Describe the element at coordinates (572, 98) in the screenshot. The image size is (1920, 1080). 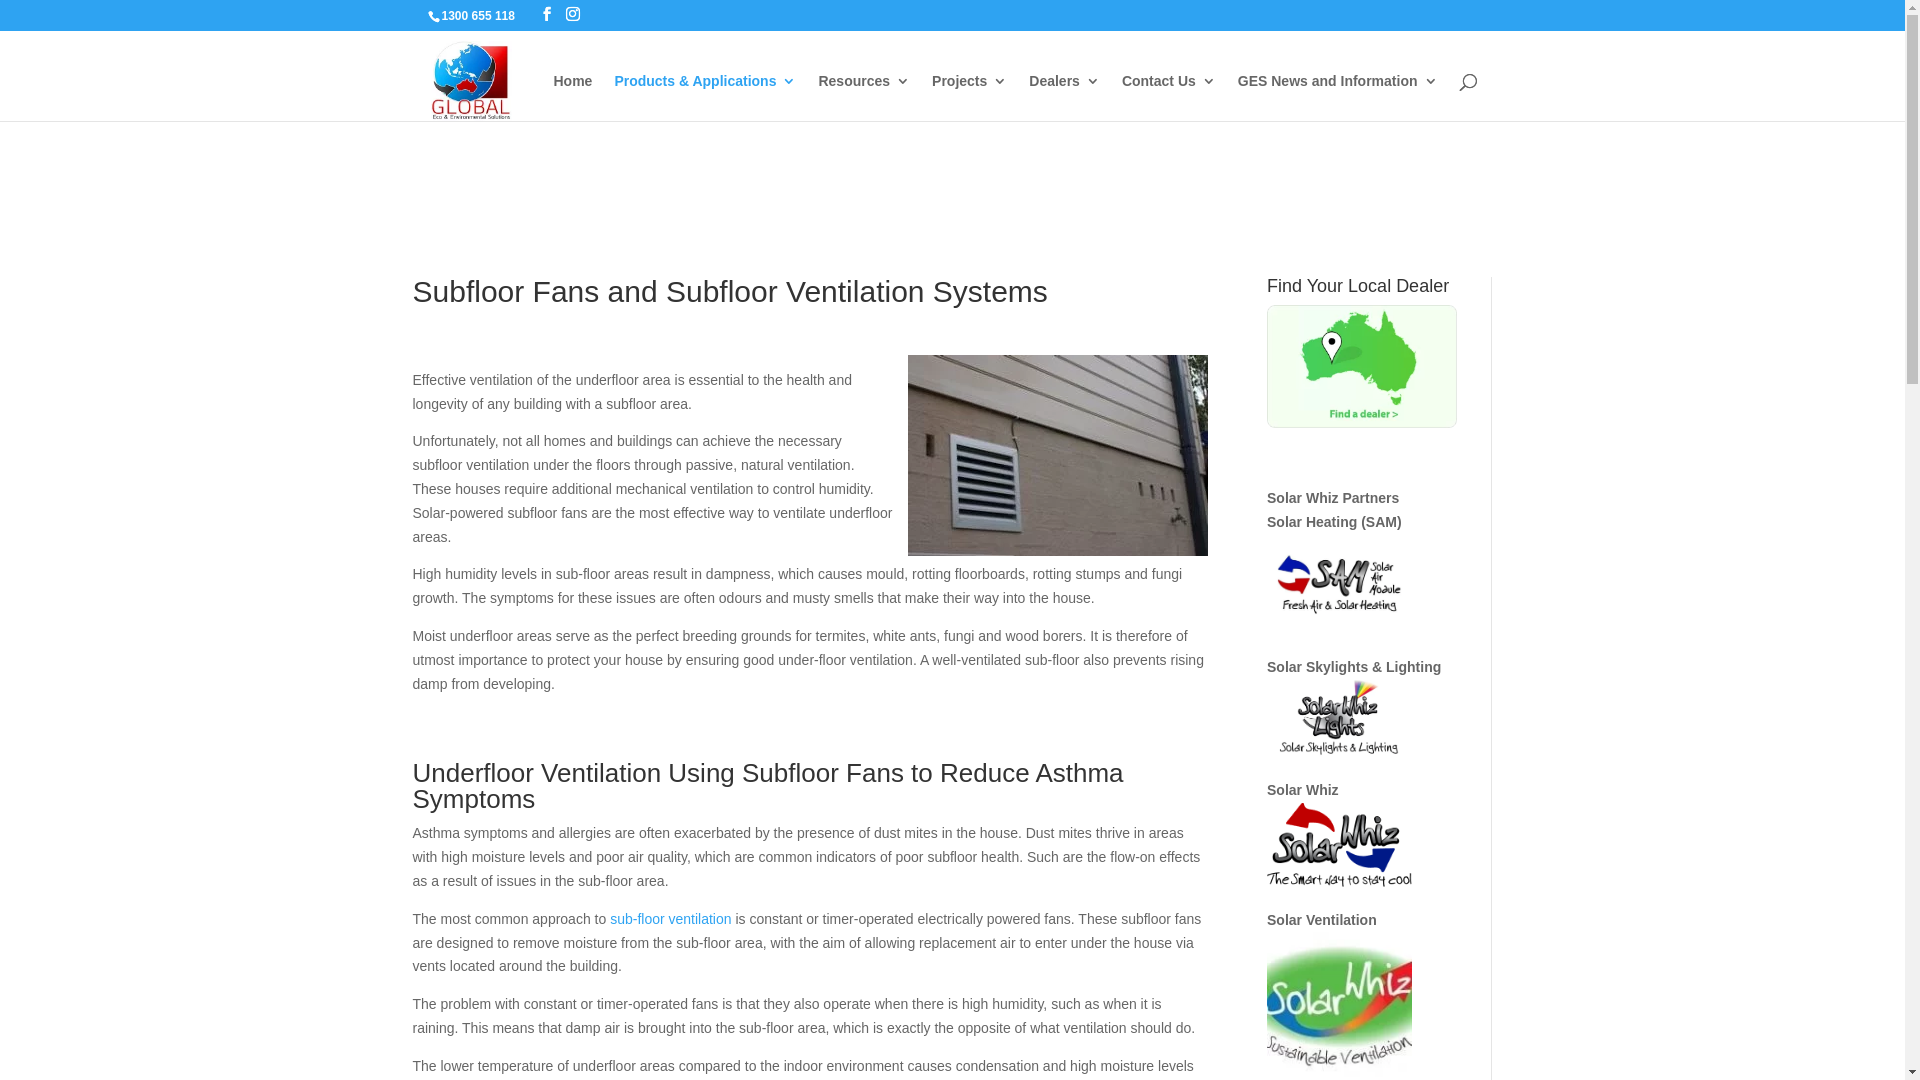
I see `Home` at that location.